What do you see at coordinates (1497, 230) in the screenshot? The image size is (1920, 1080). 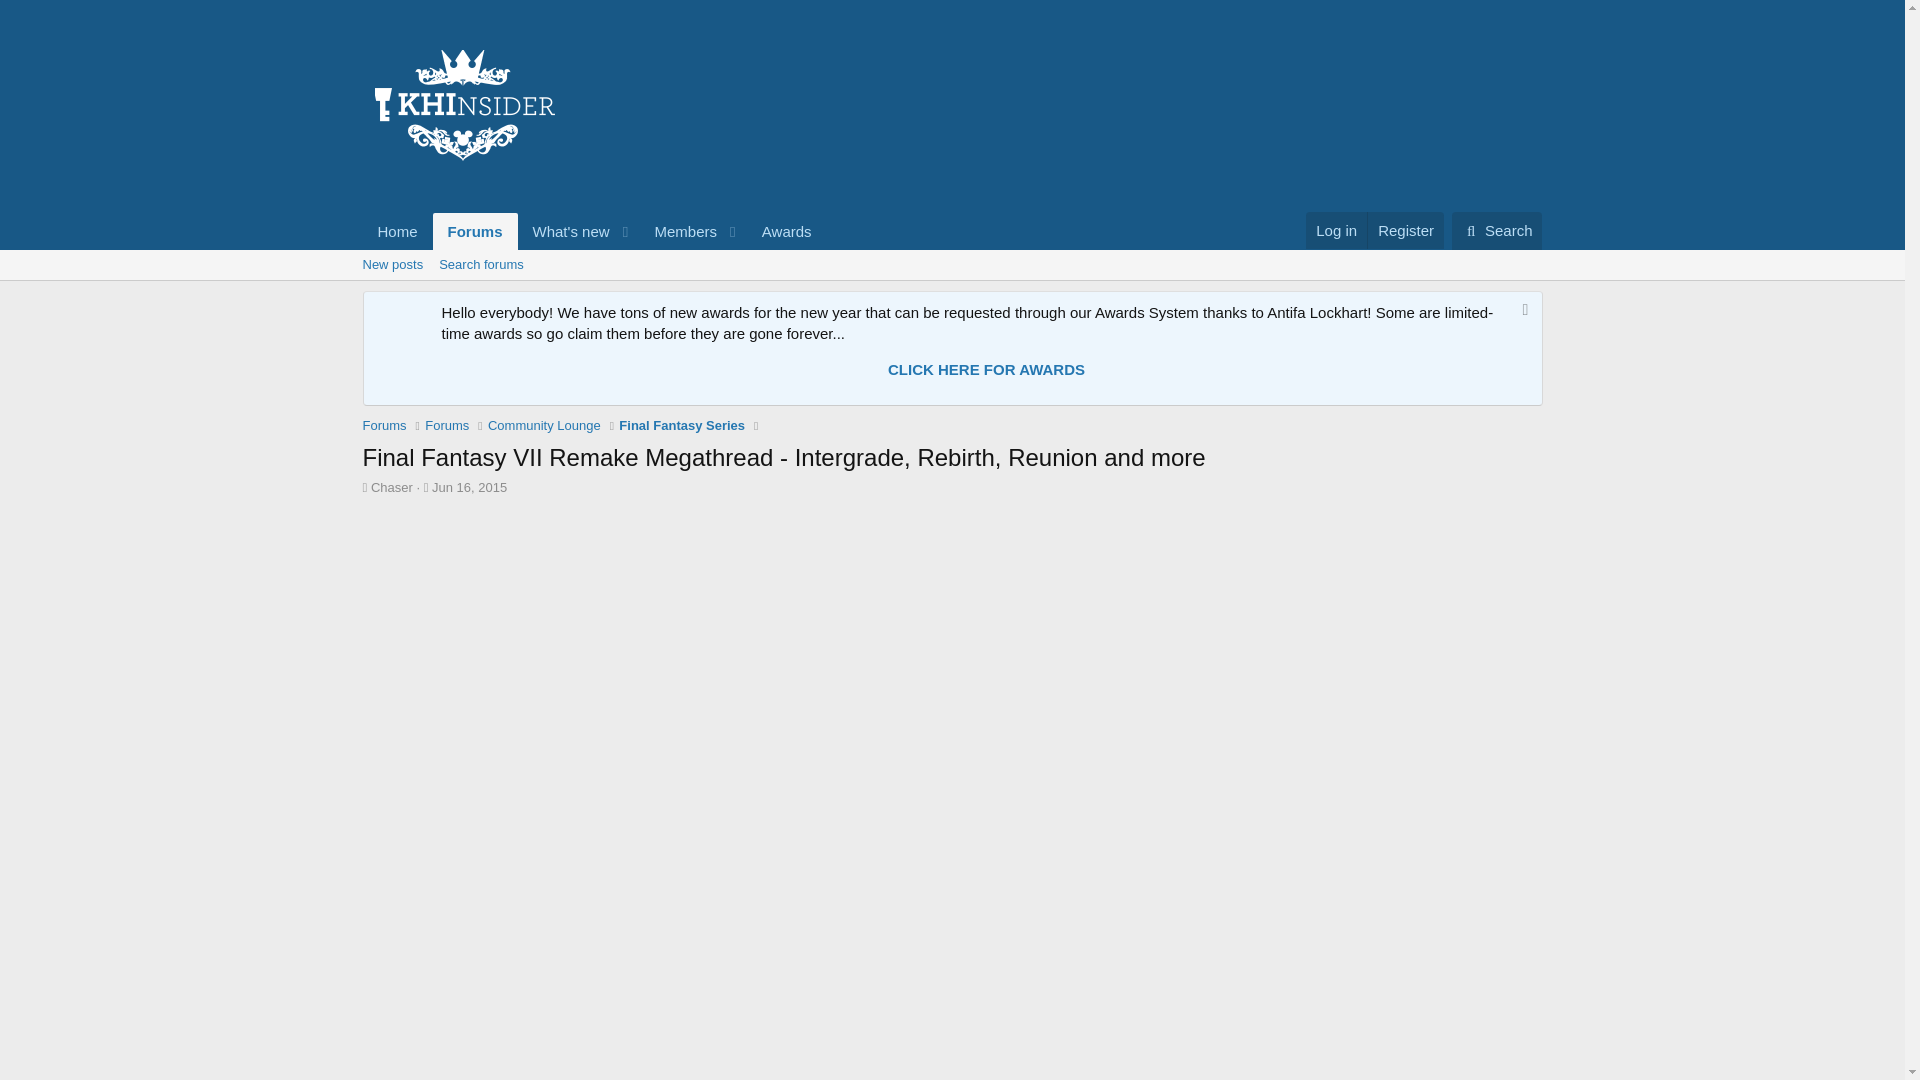 I see `Search` at bounding box center [1497, 230].